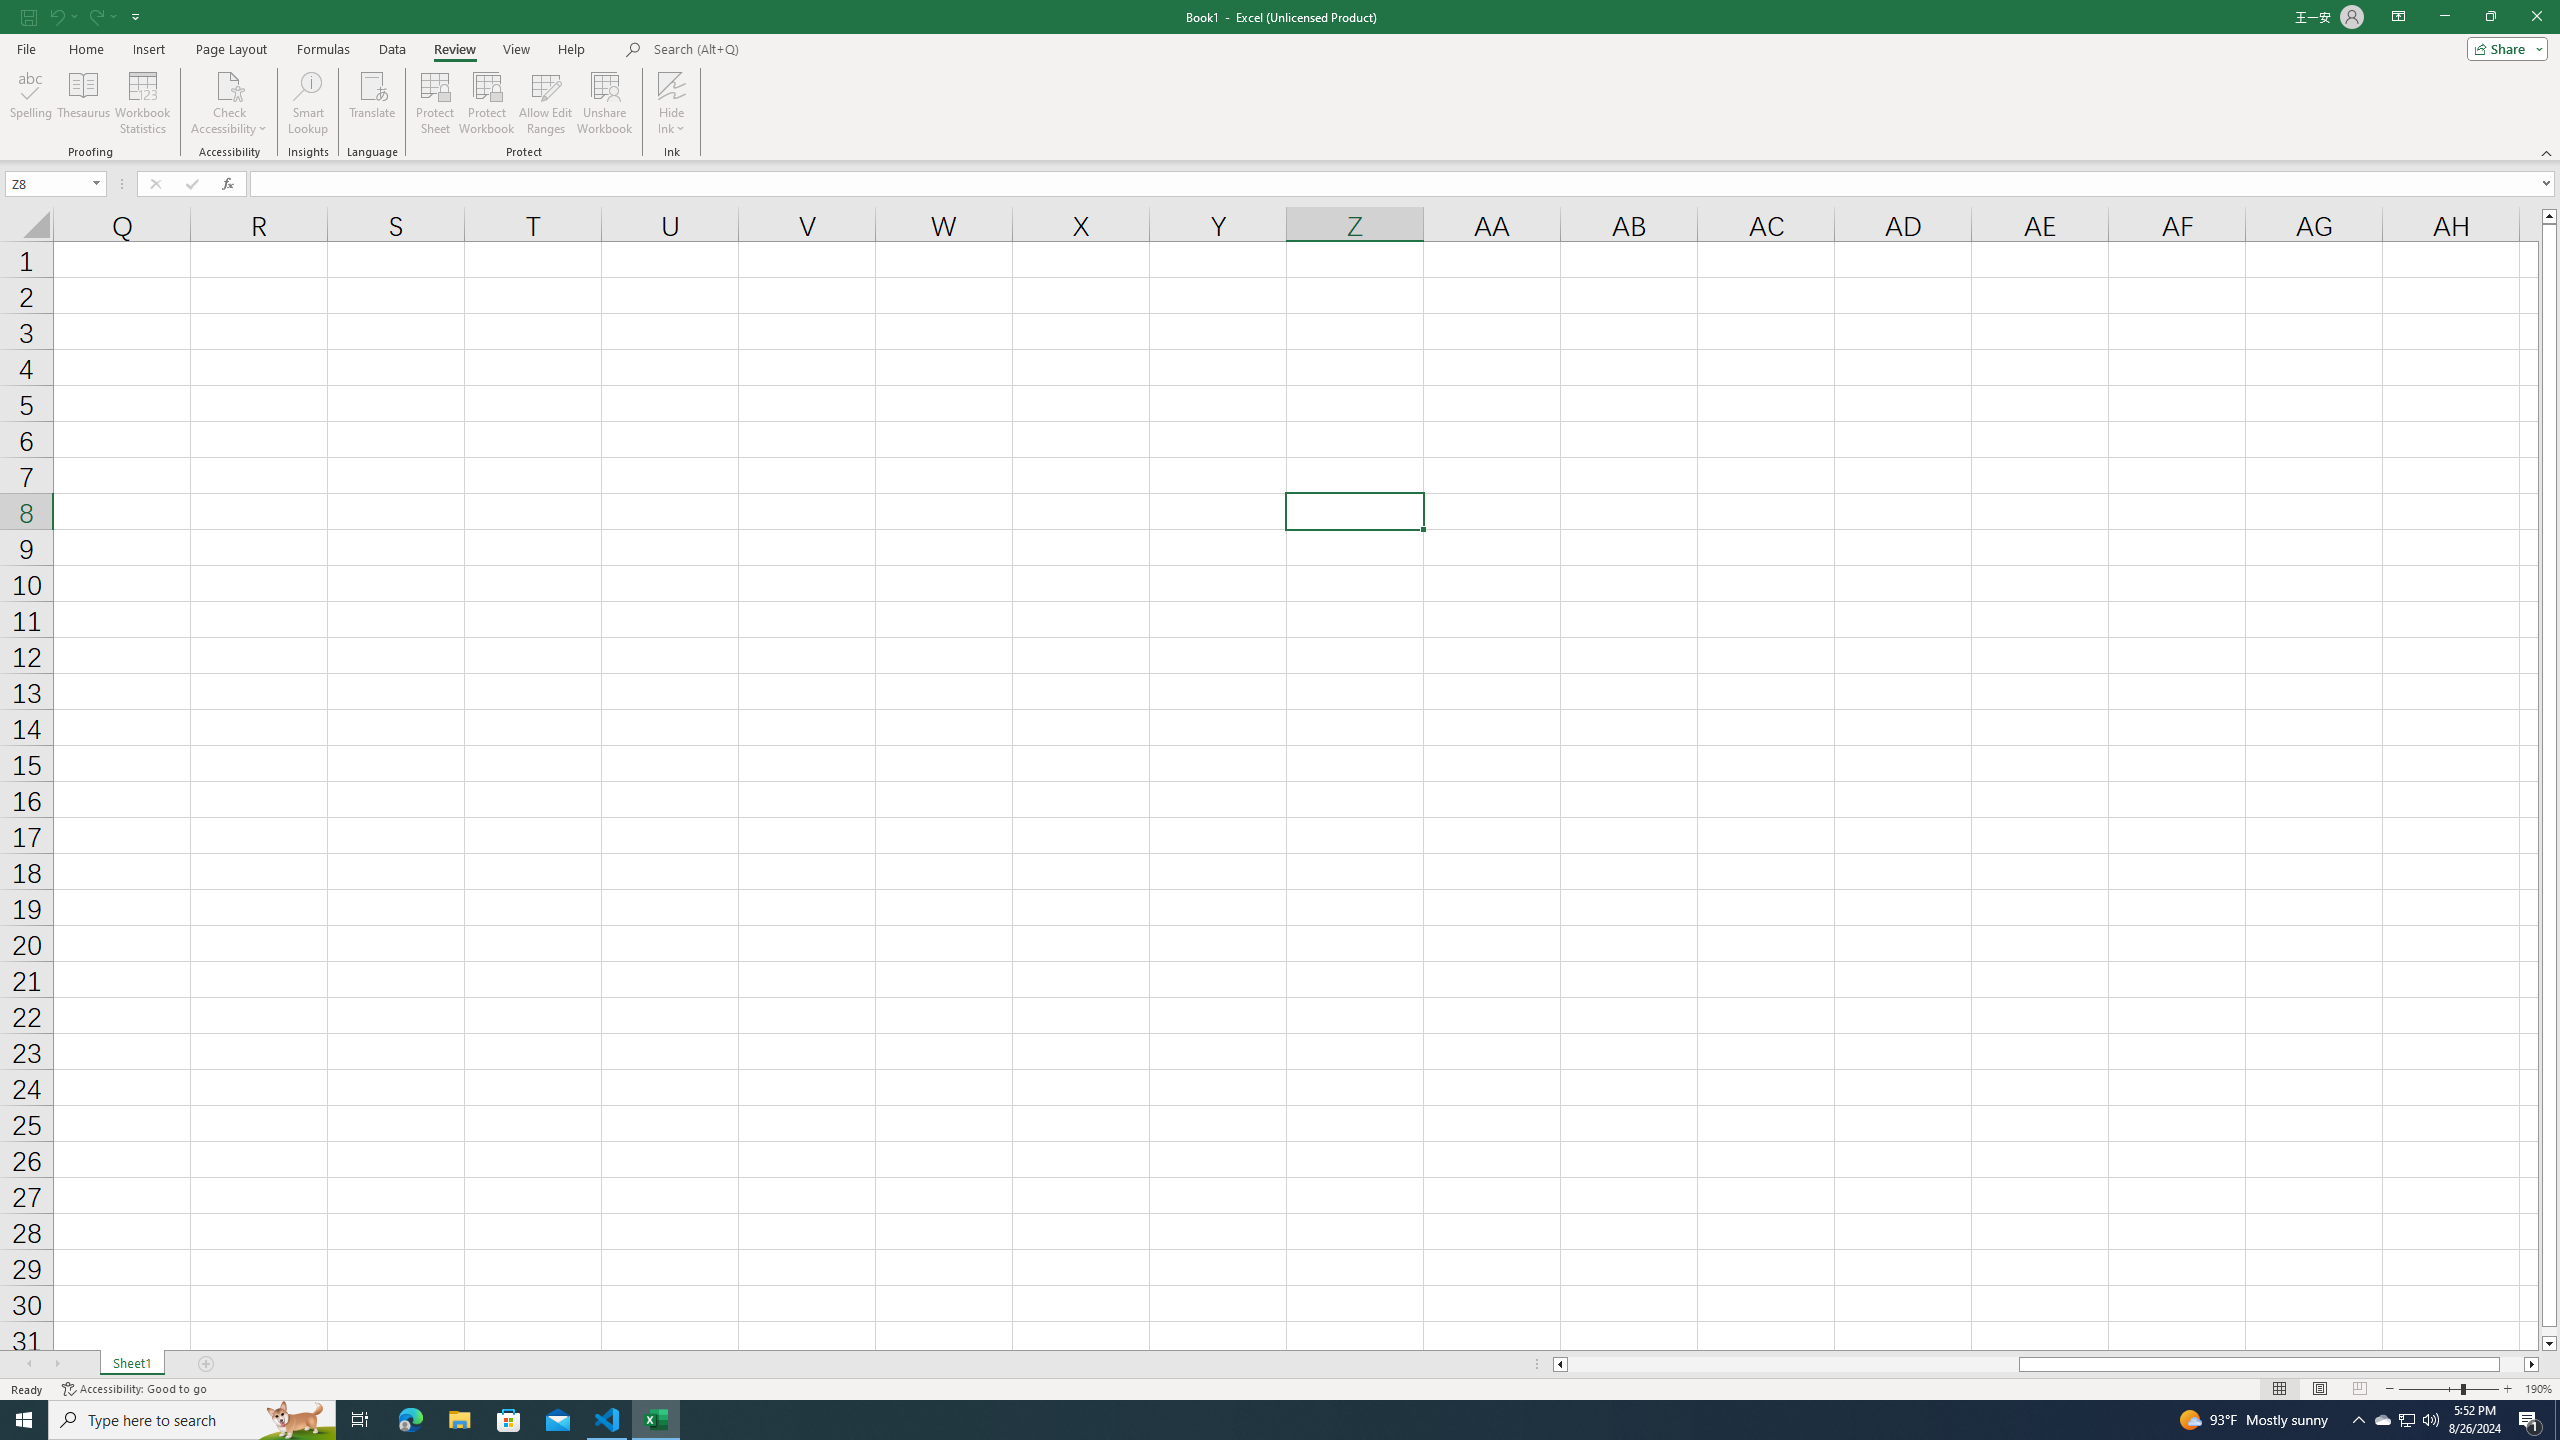  What do you see at coordinates (1792, 1364) in the screenshot?
I see `Page left` at bounding box center [1792, 1364].